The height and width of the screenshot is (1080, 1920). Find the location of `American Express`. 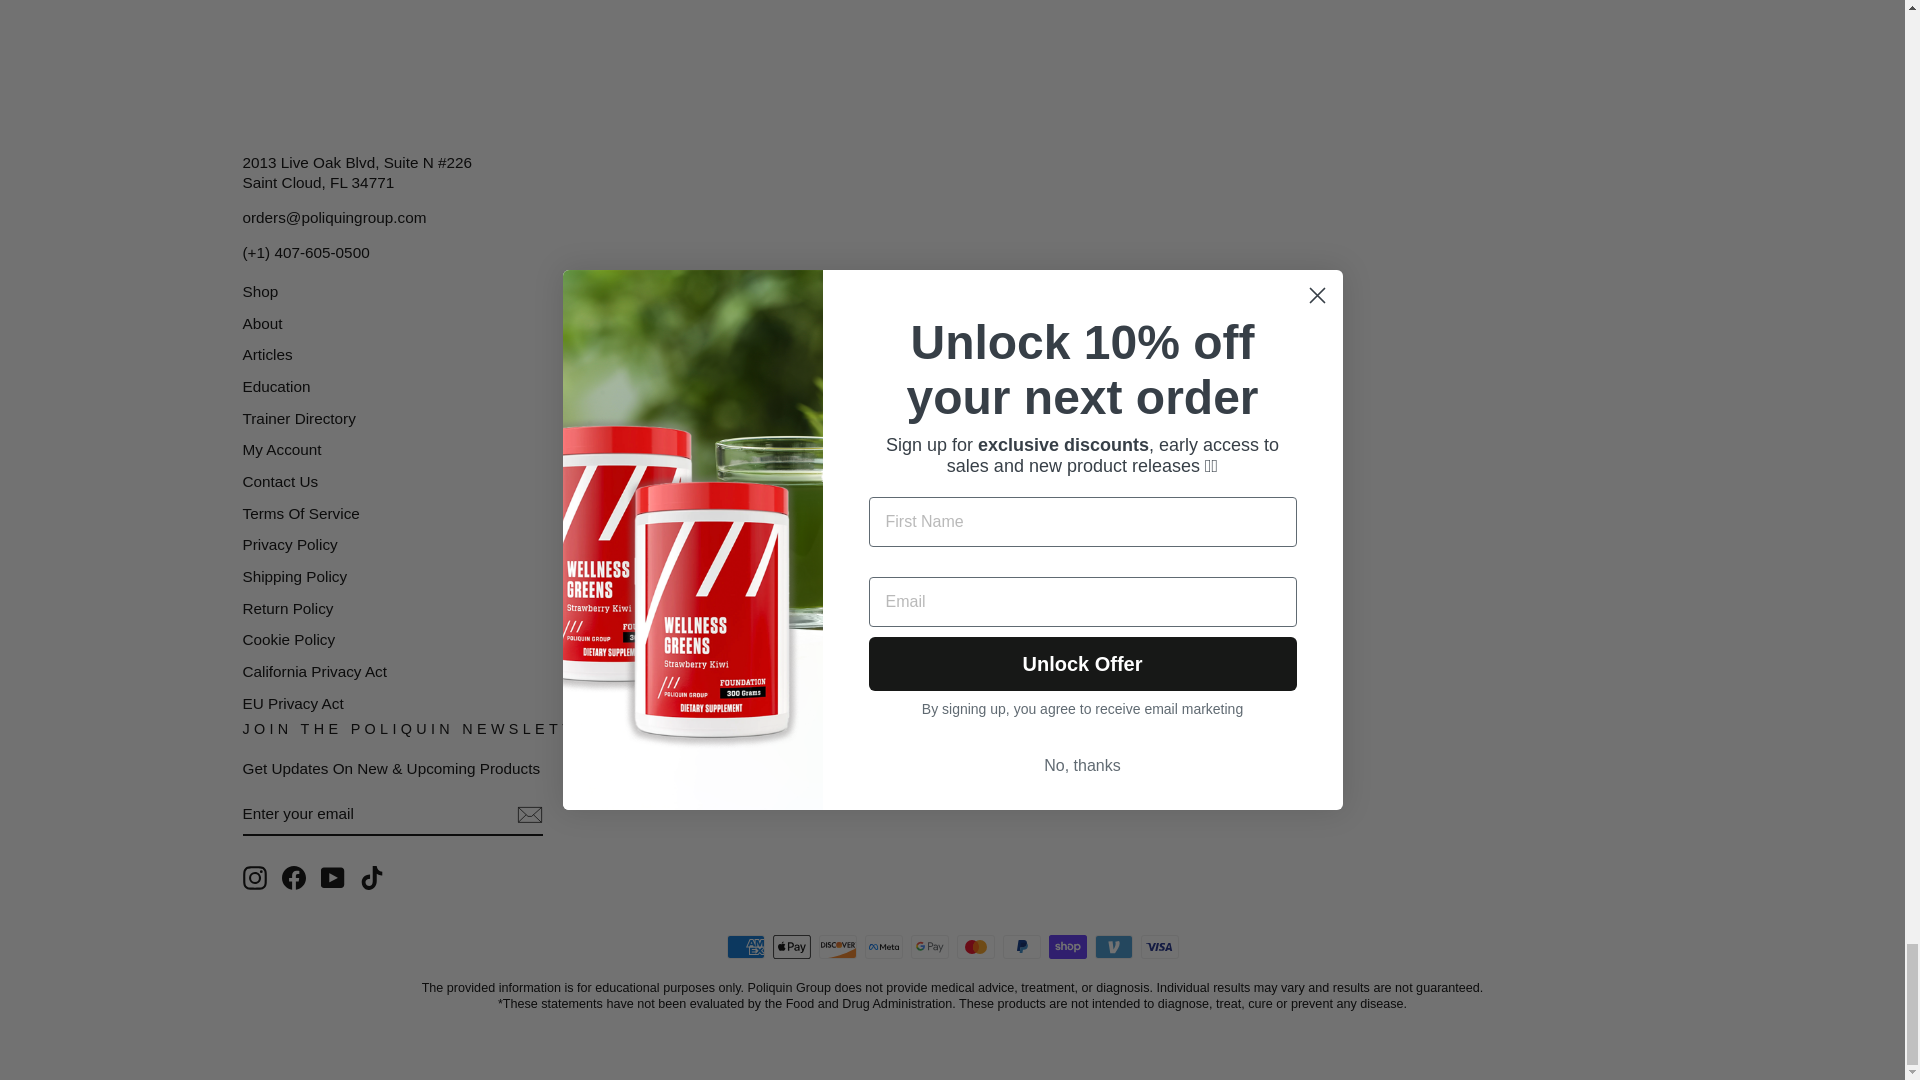

American Express is located at coordinates (744, 947).